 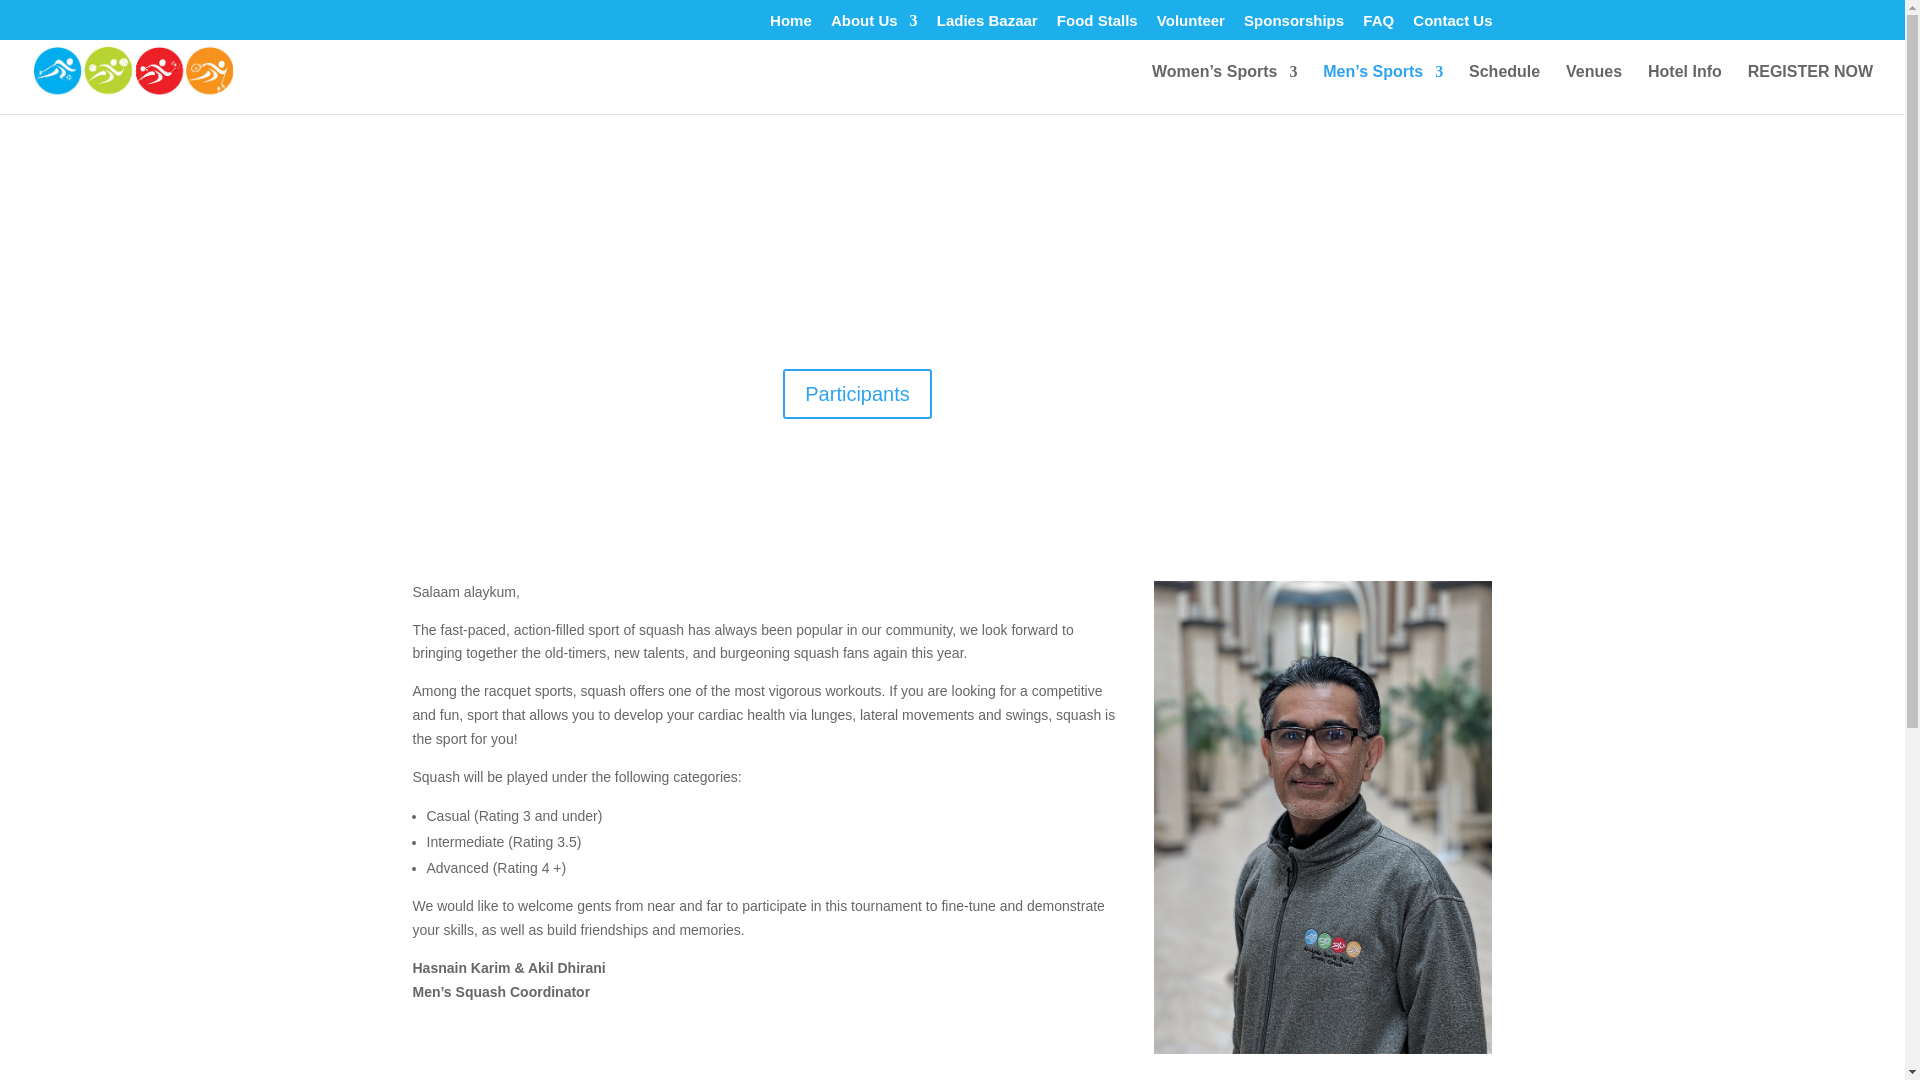 What do you see at coordinates (790, 25) in the screenshot?
I see `Home` at bounding box center [790, 25].